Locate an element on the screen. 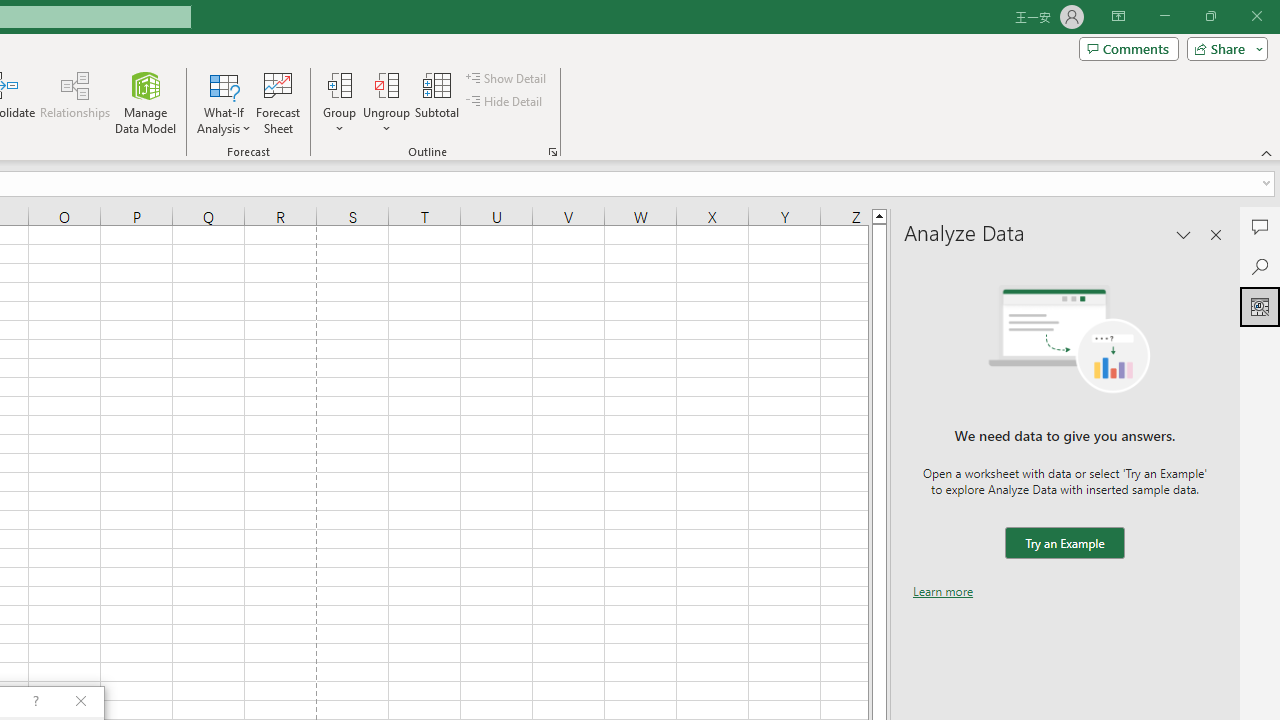 The height and width of the screenshot is (720, 1280). Learn more is located at coordinates (943, 591).